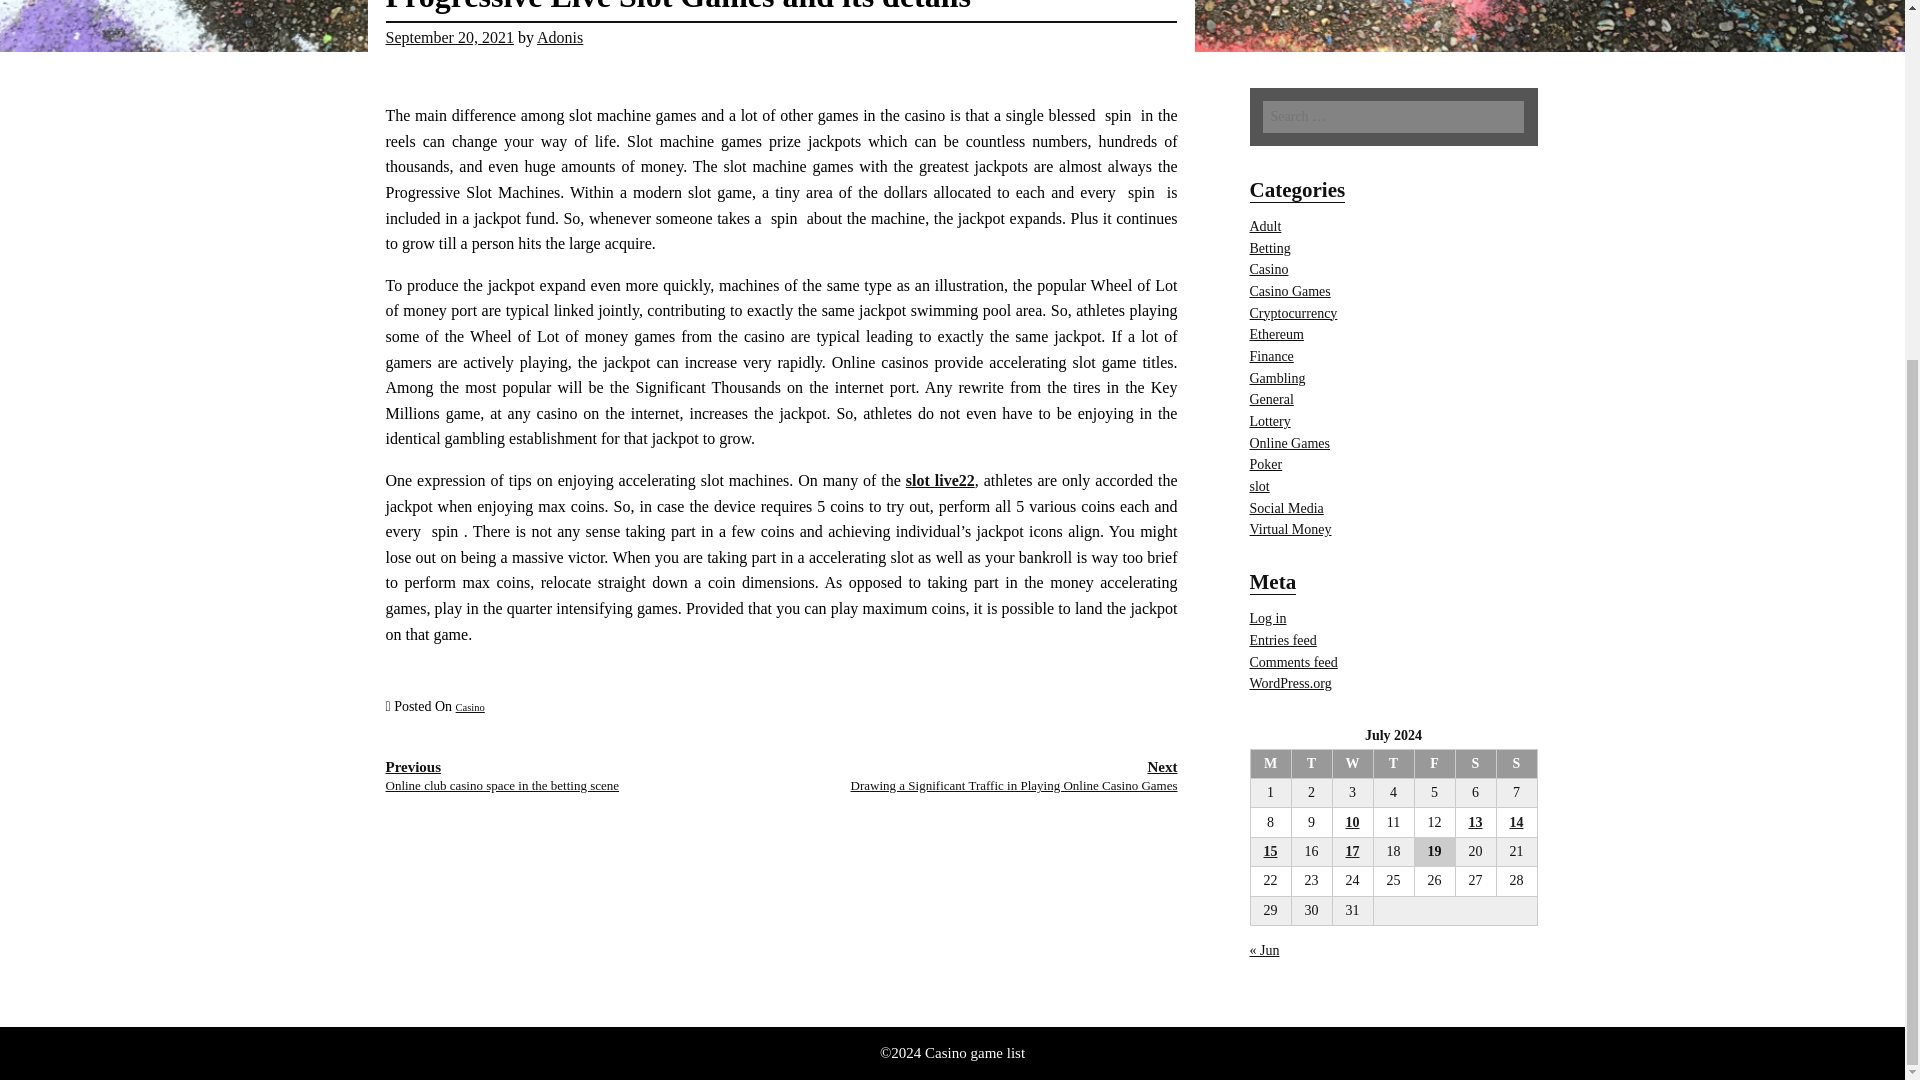 This screenshot has width=1920, height=1080. I want to click on 15, so click(1270, 850).